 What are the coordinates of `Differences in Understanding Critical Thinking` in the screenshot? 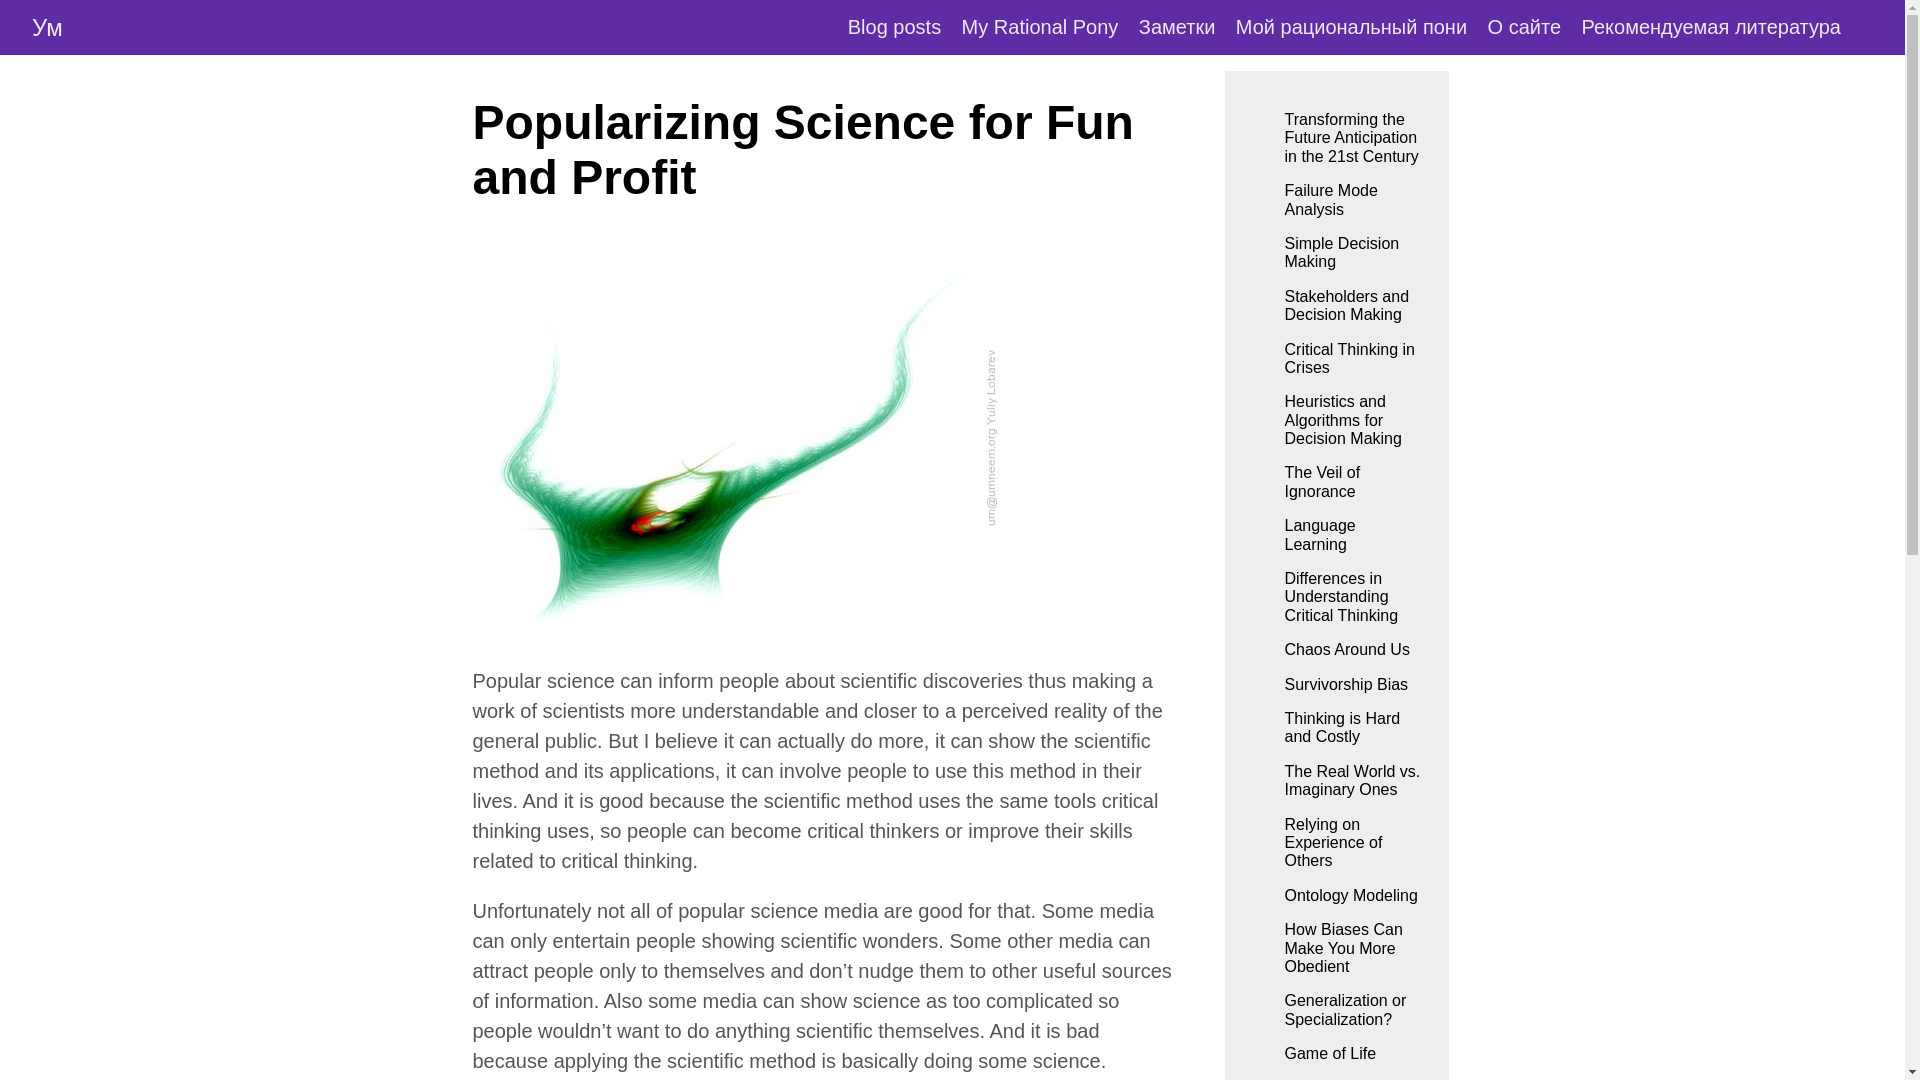 It's located at (1352, 596).